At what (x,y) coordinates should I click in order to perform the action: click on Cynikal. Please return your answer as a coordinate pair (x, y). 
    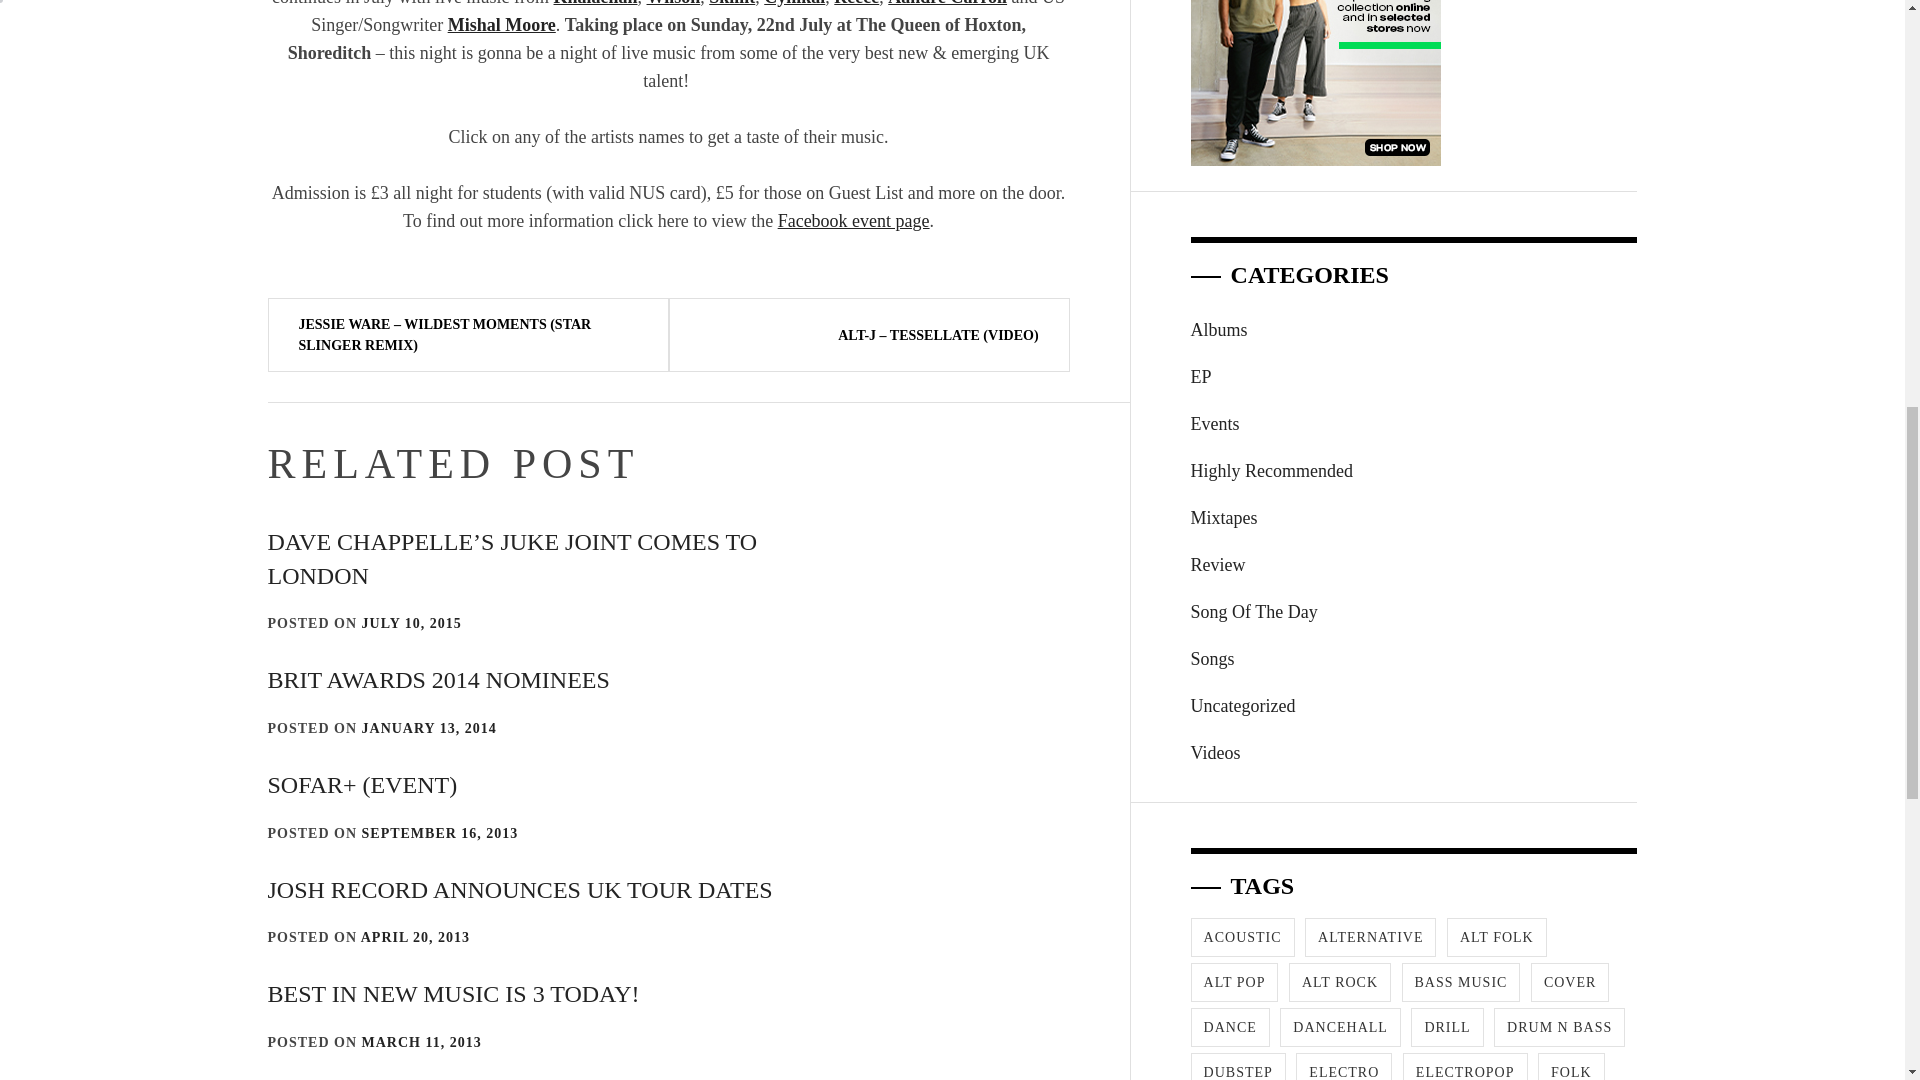
    Looking at the image, I should click on (794, 3).